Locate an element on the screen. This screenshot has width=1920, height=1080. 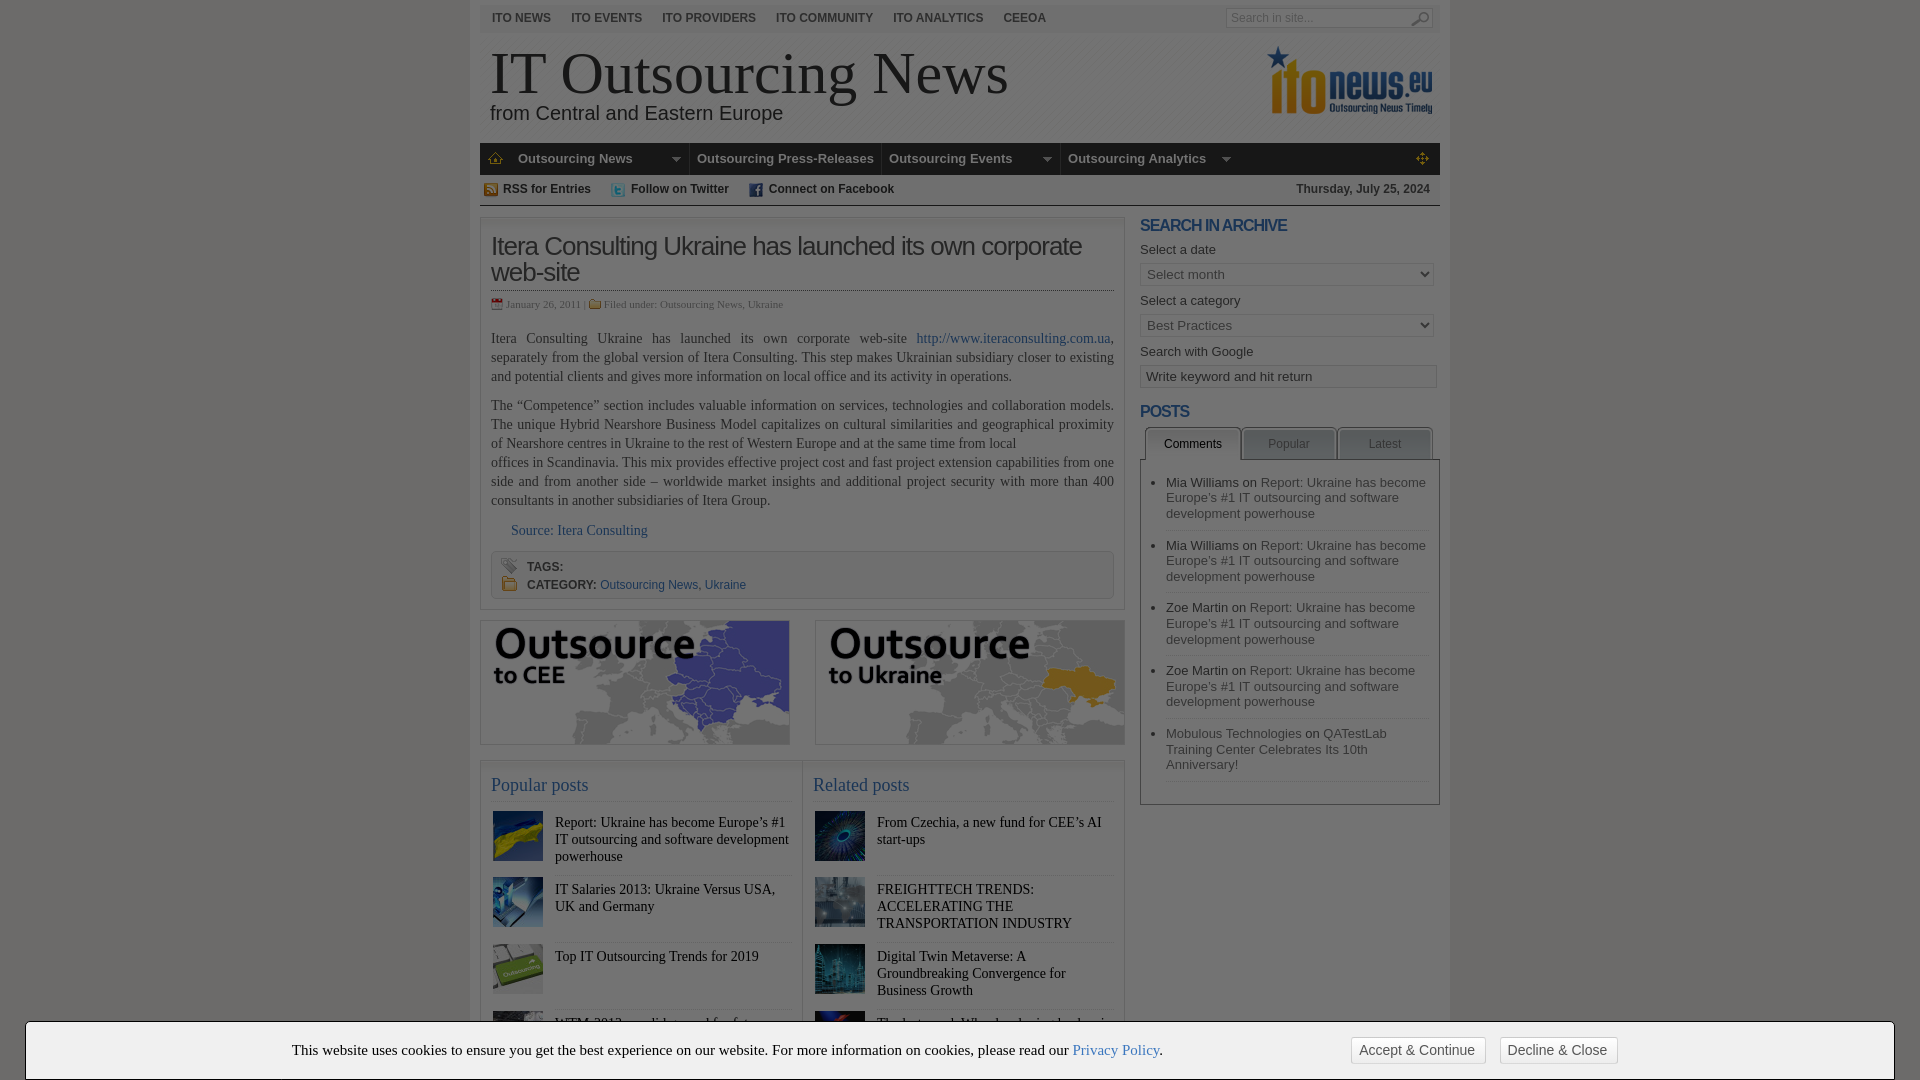
Ukraine is located at coordinates (679, 188).